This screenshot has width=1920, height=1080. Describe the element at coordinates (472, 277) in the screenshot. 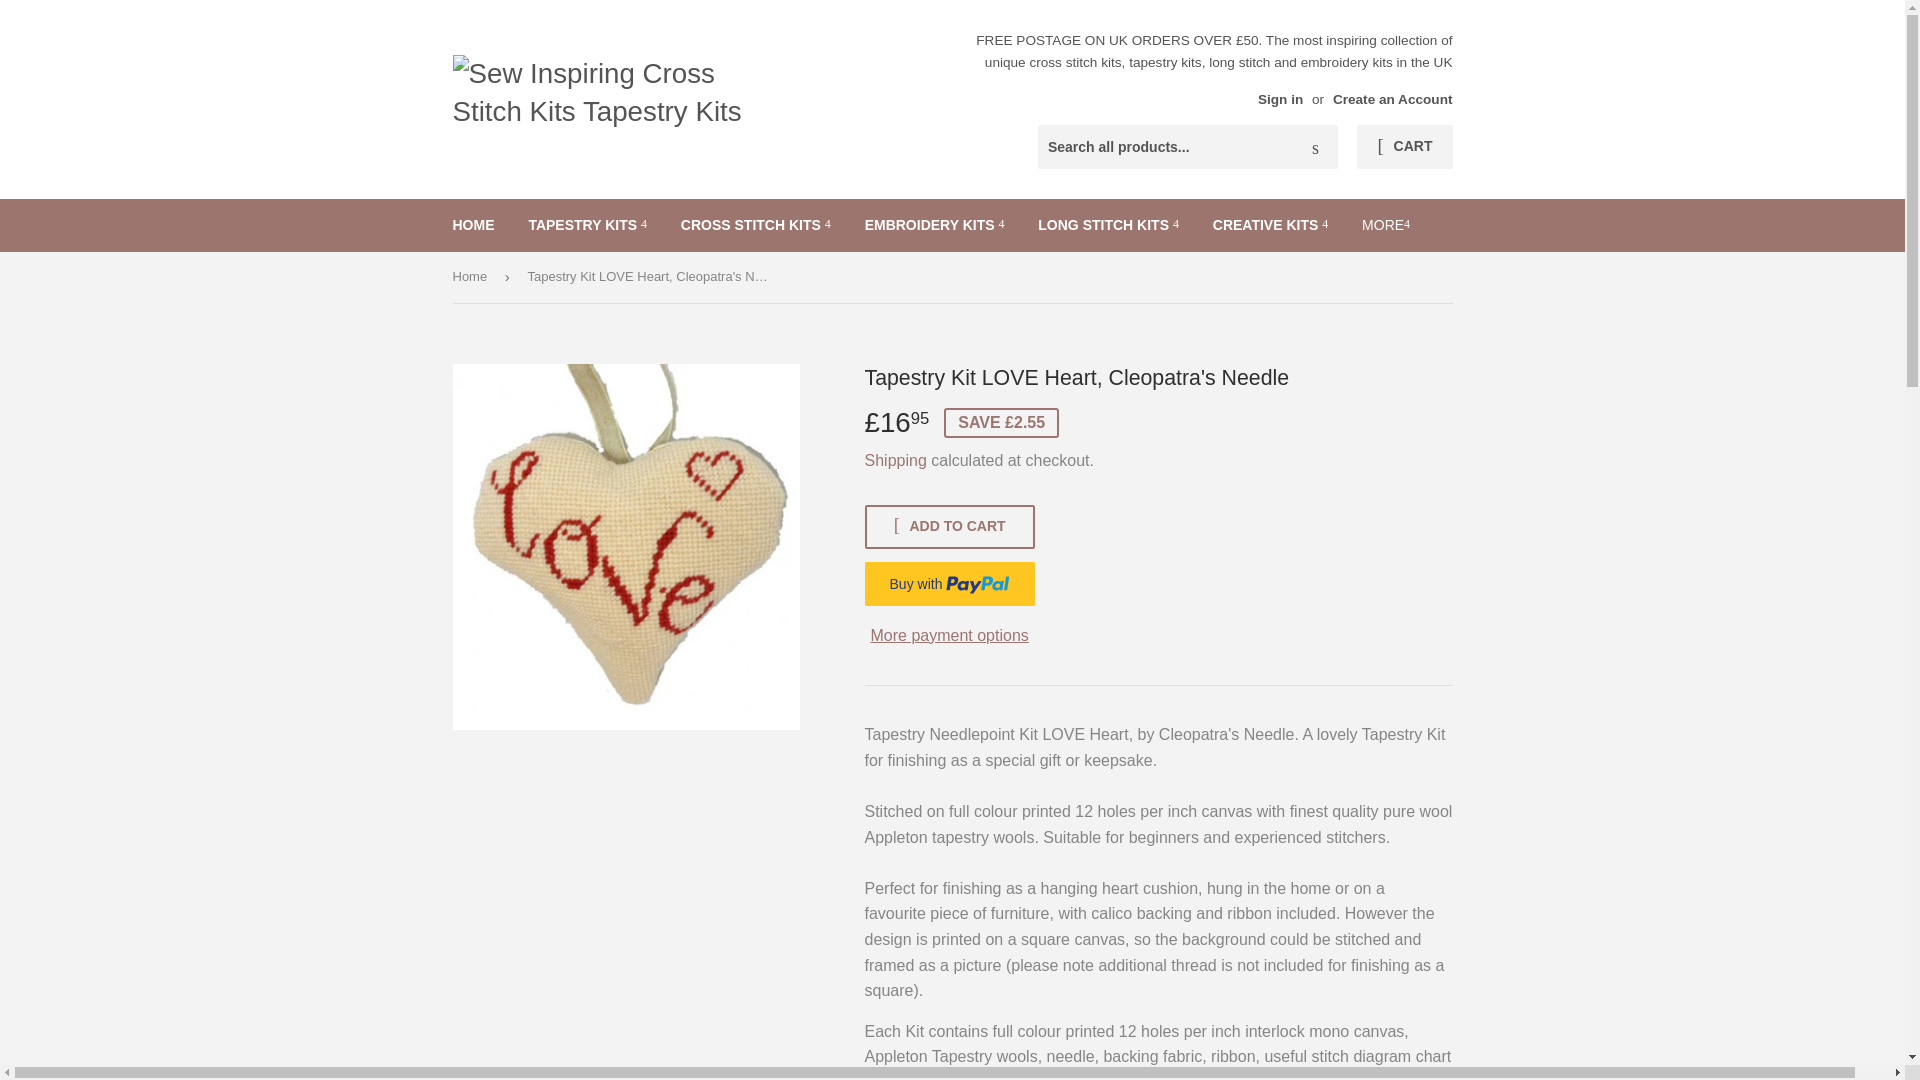

I see `Back to the frontpage` at that location.